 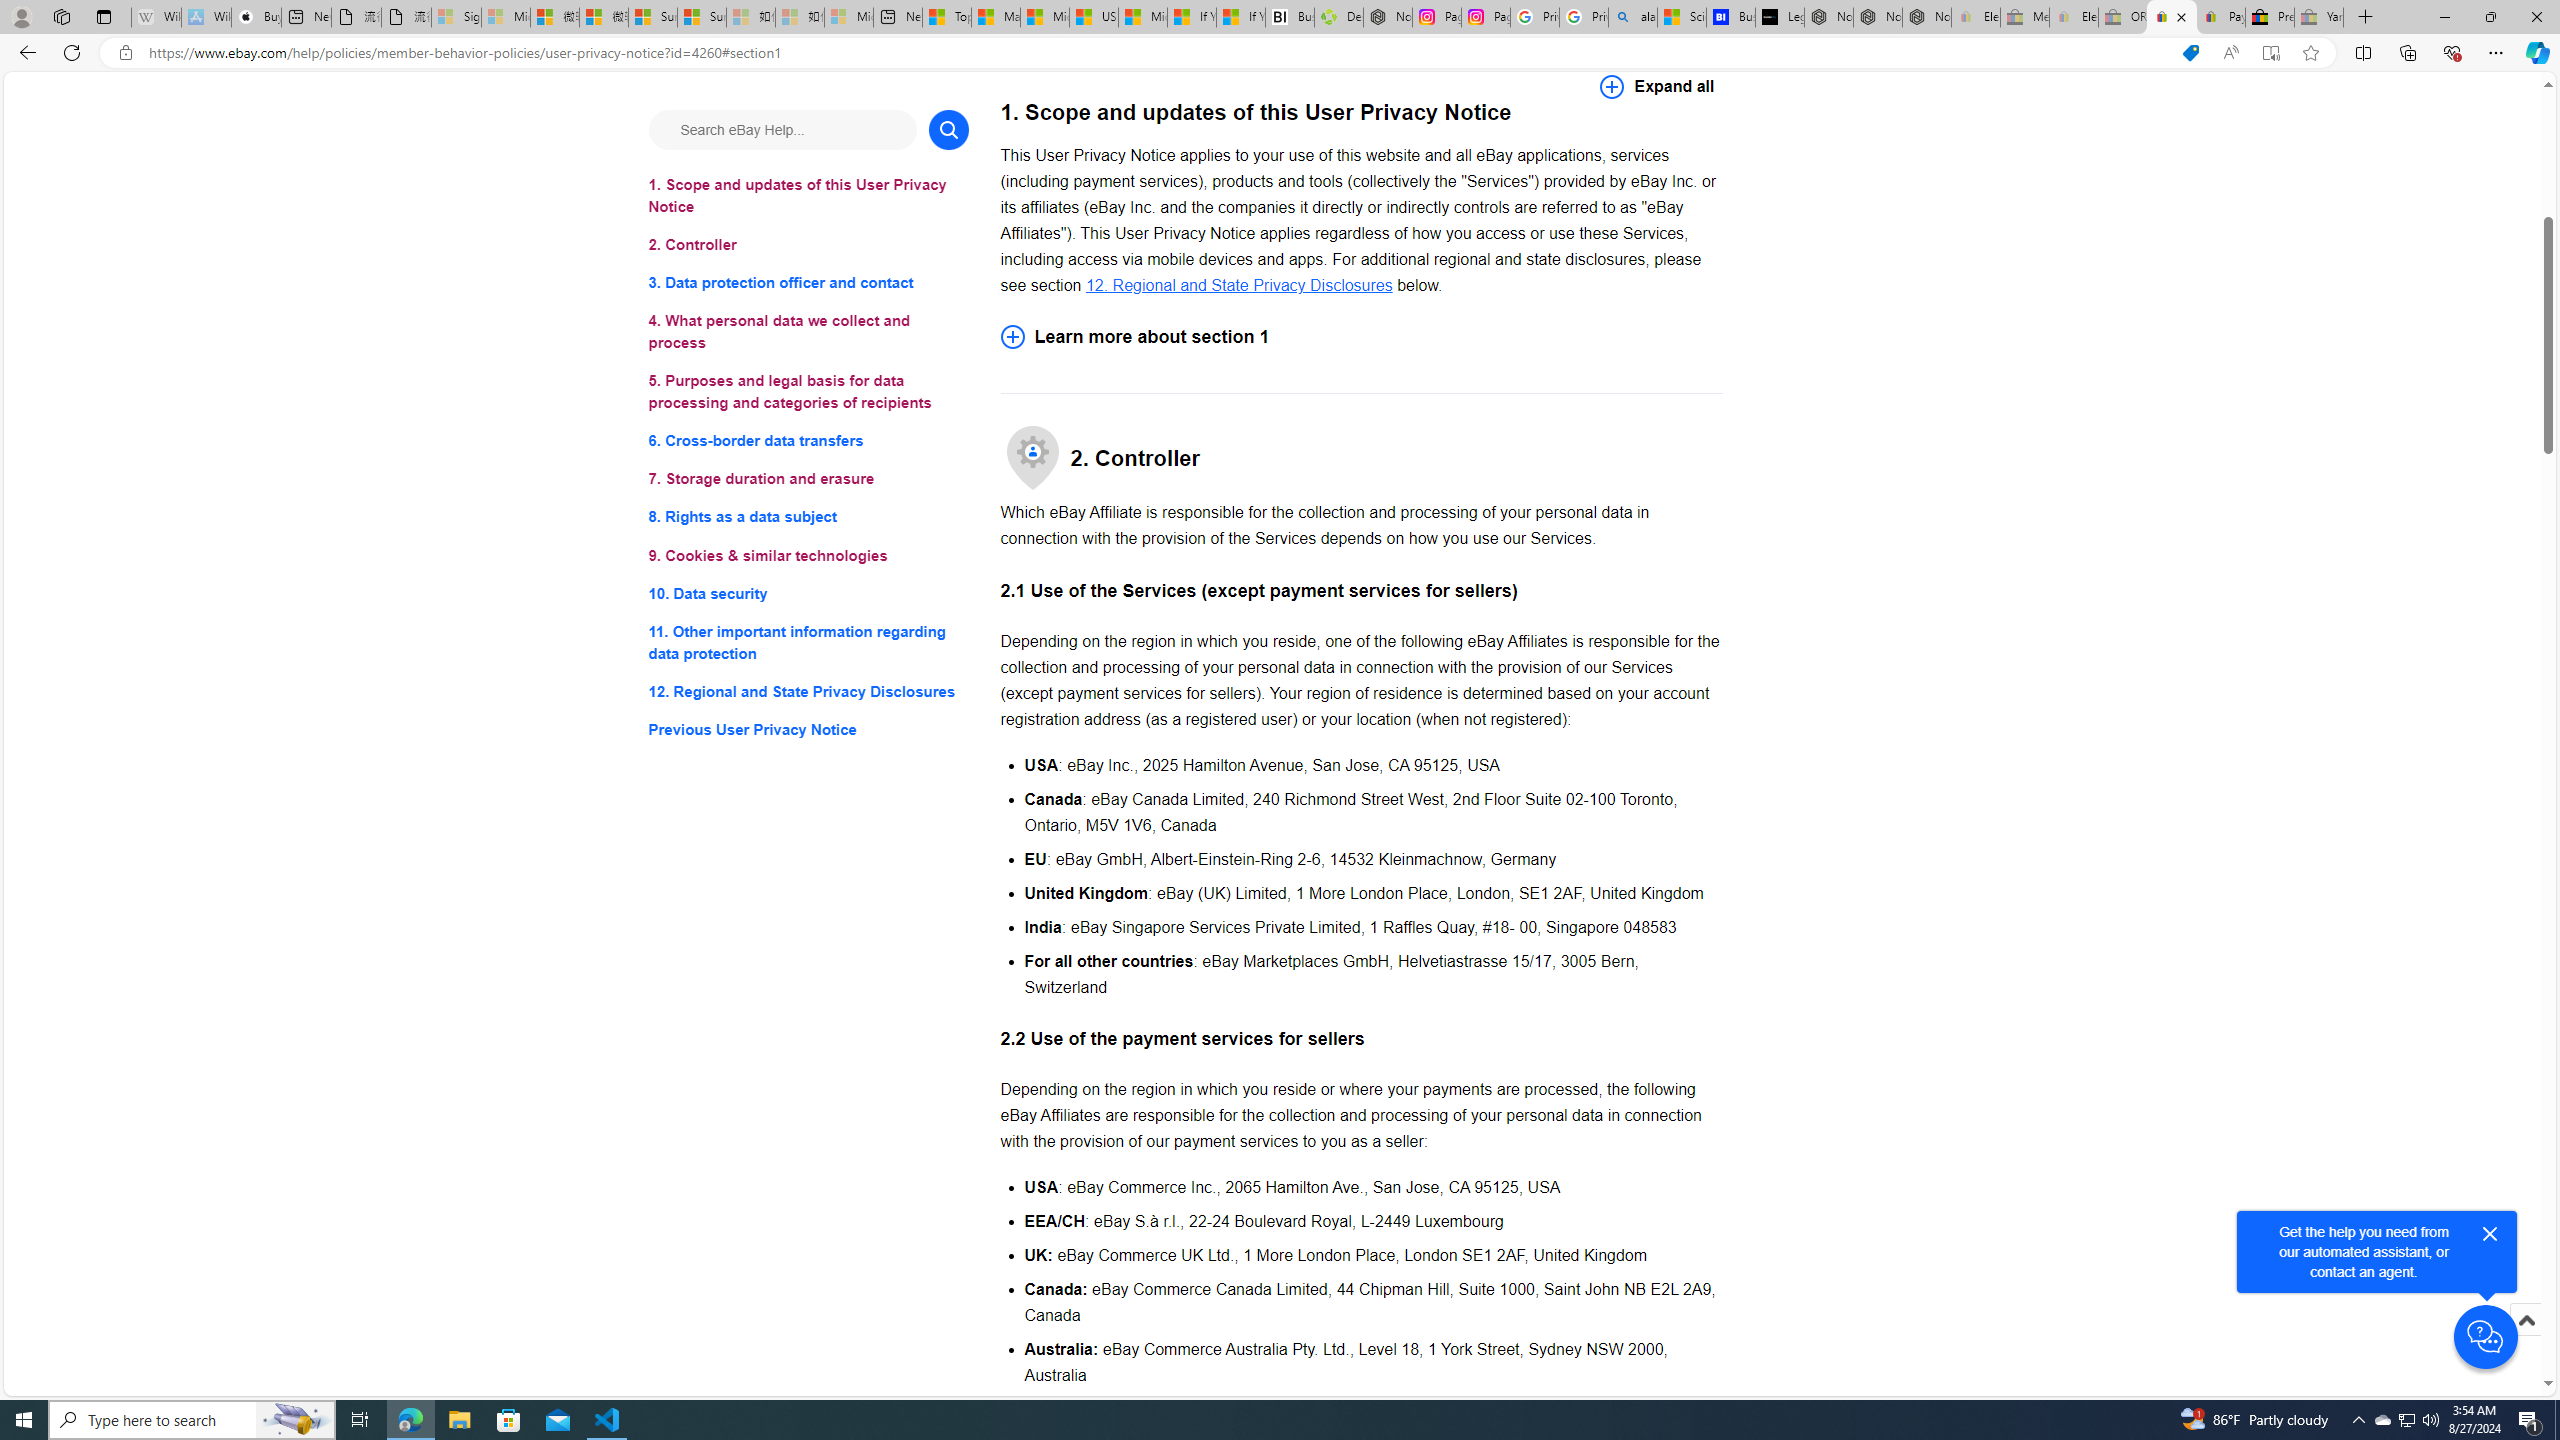 What do you see at coordinates (808, 442) in the screenshot?
I see `6. Cross-border data transfers` at bounding box center [808, 442].